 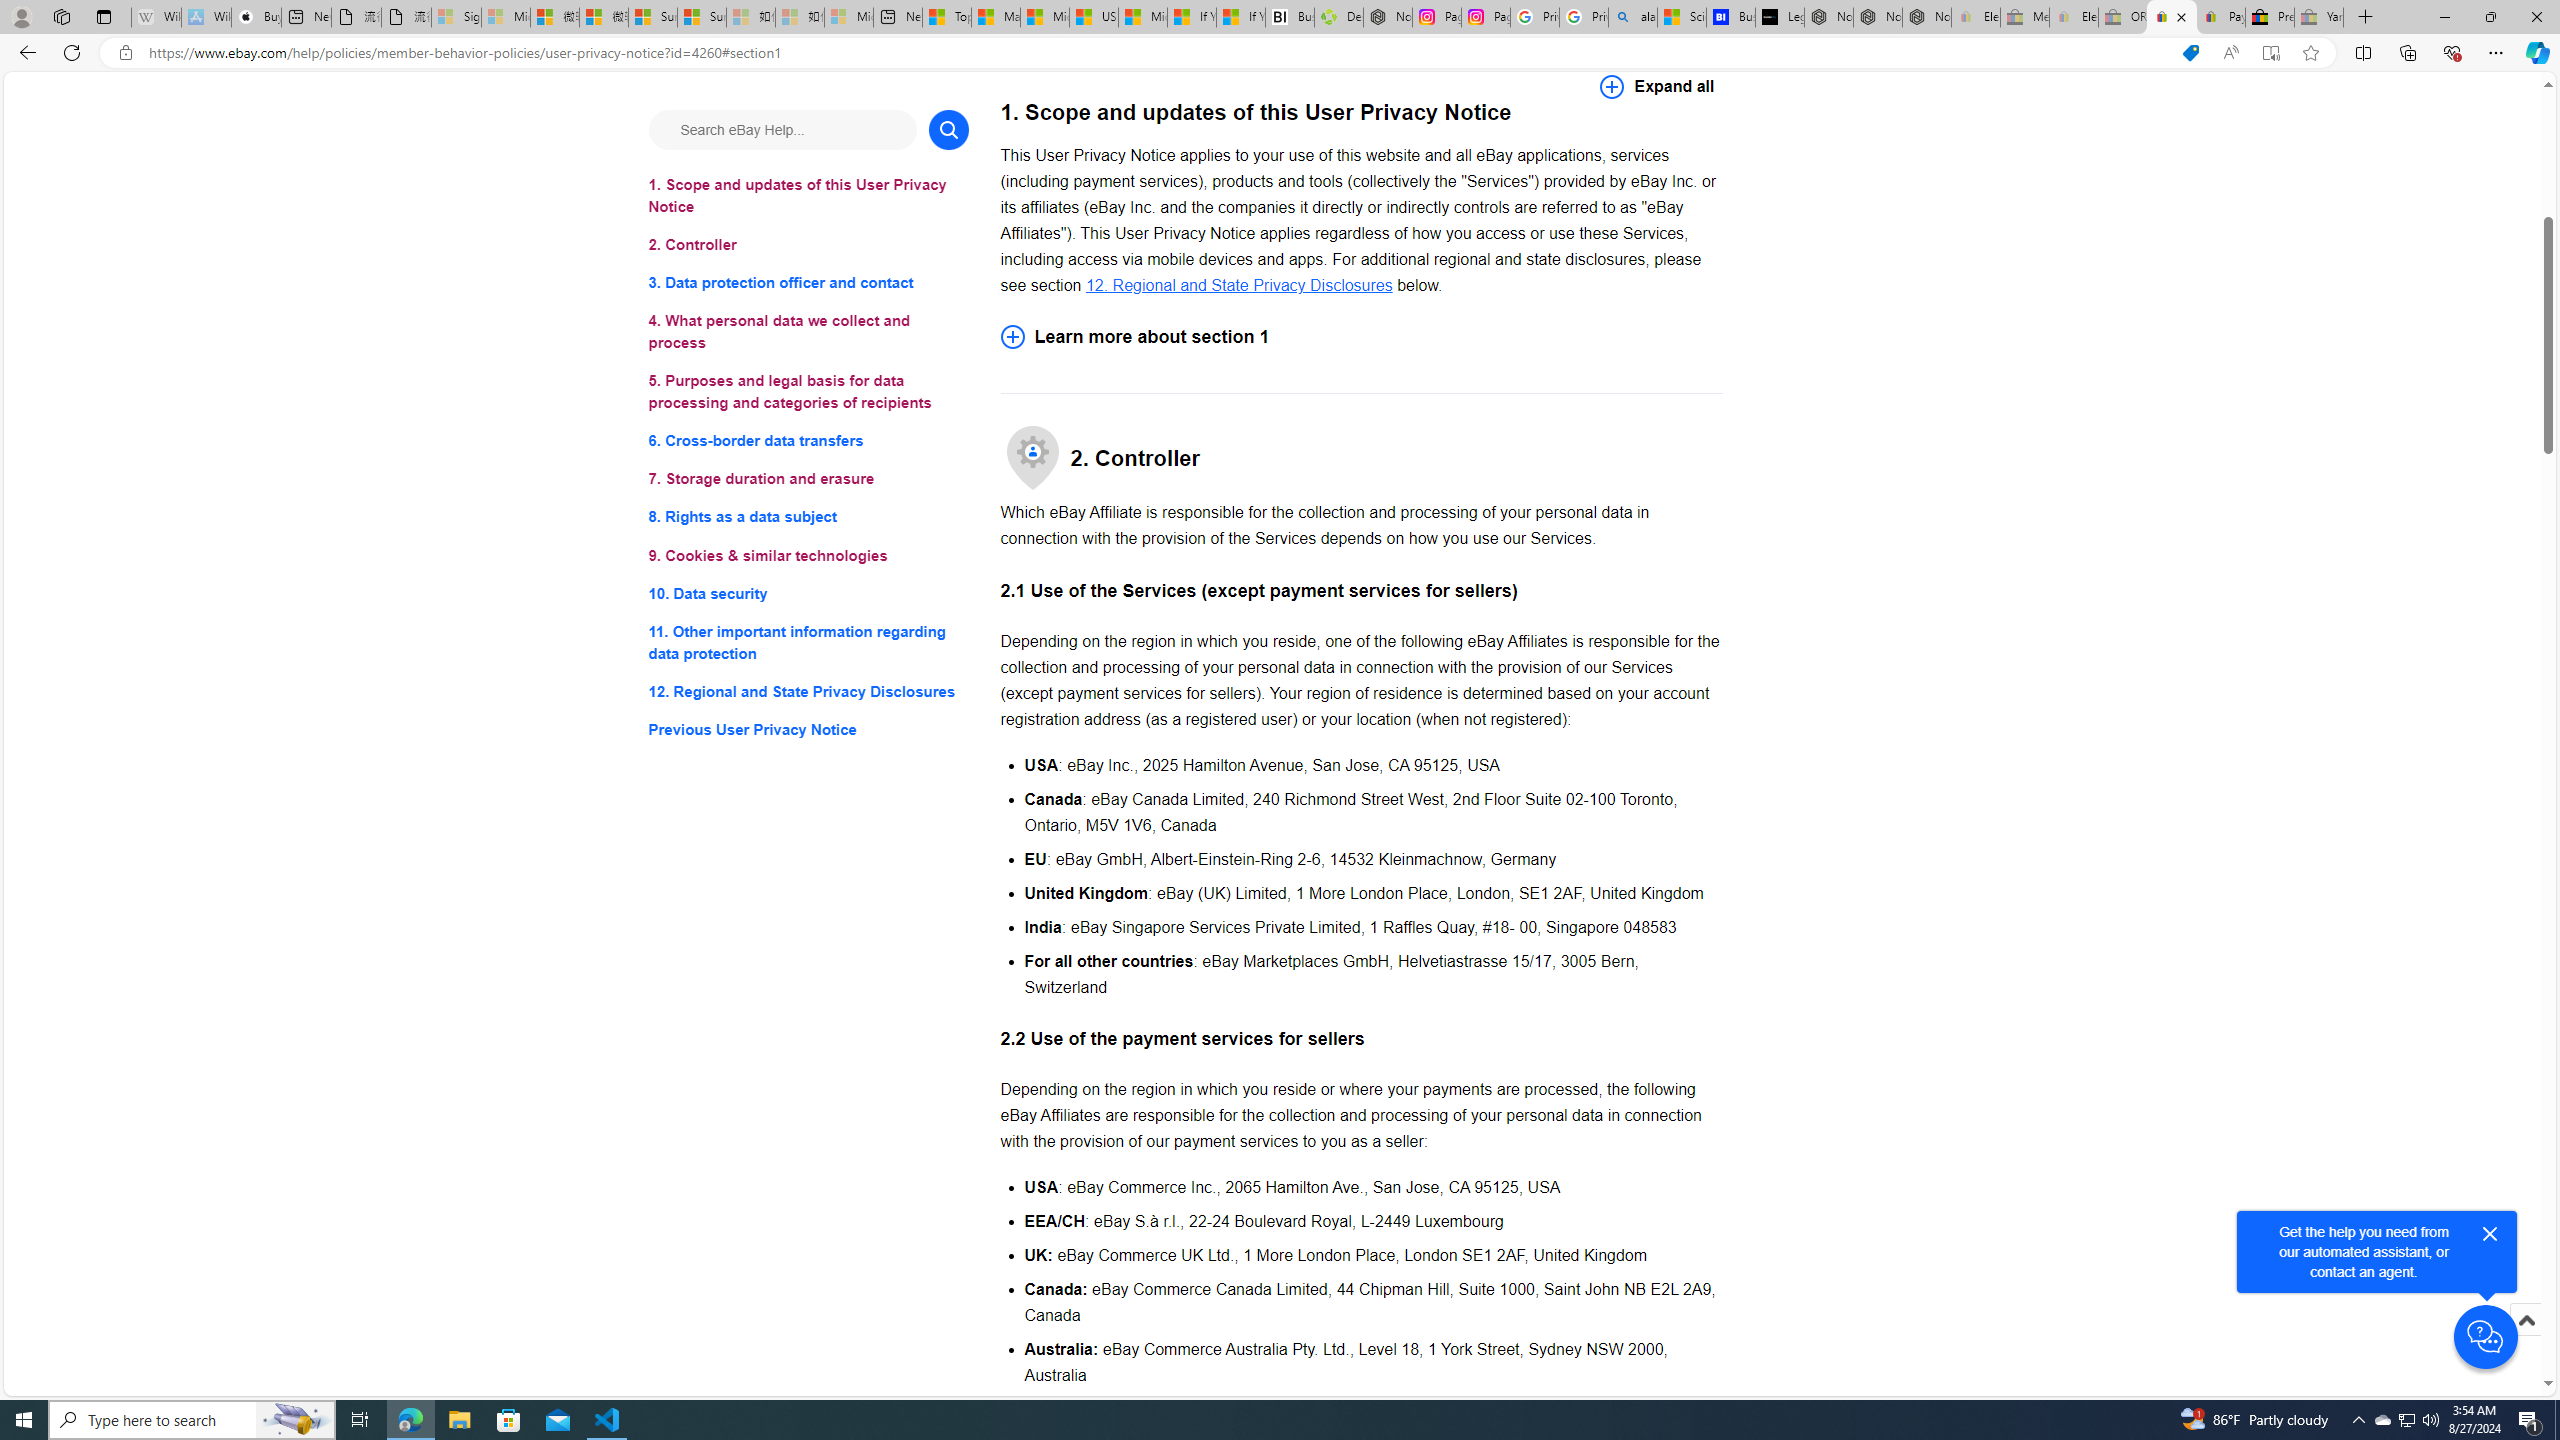 What do you see at coordinates (808, 442) in the screenshot?
I see `6. Cross-border data transfers` at bounding box center [808, 442].